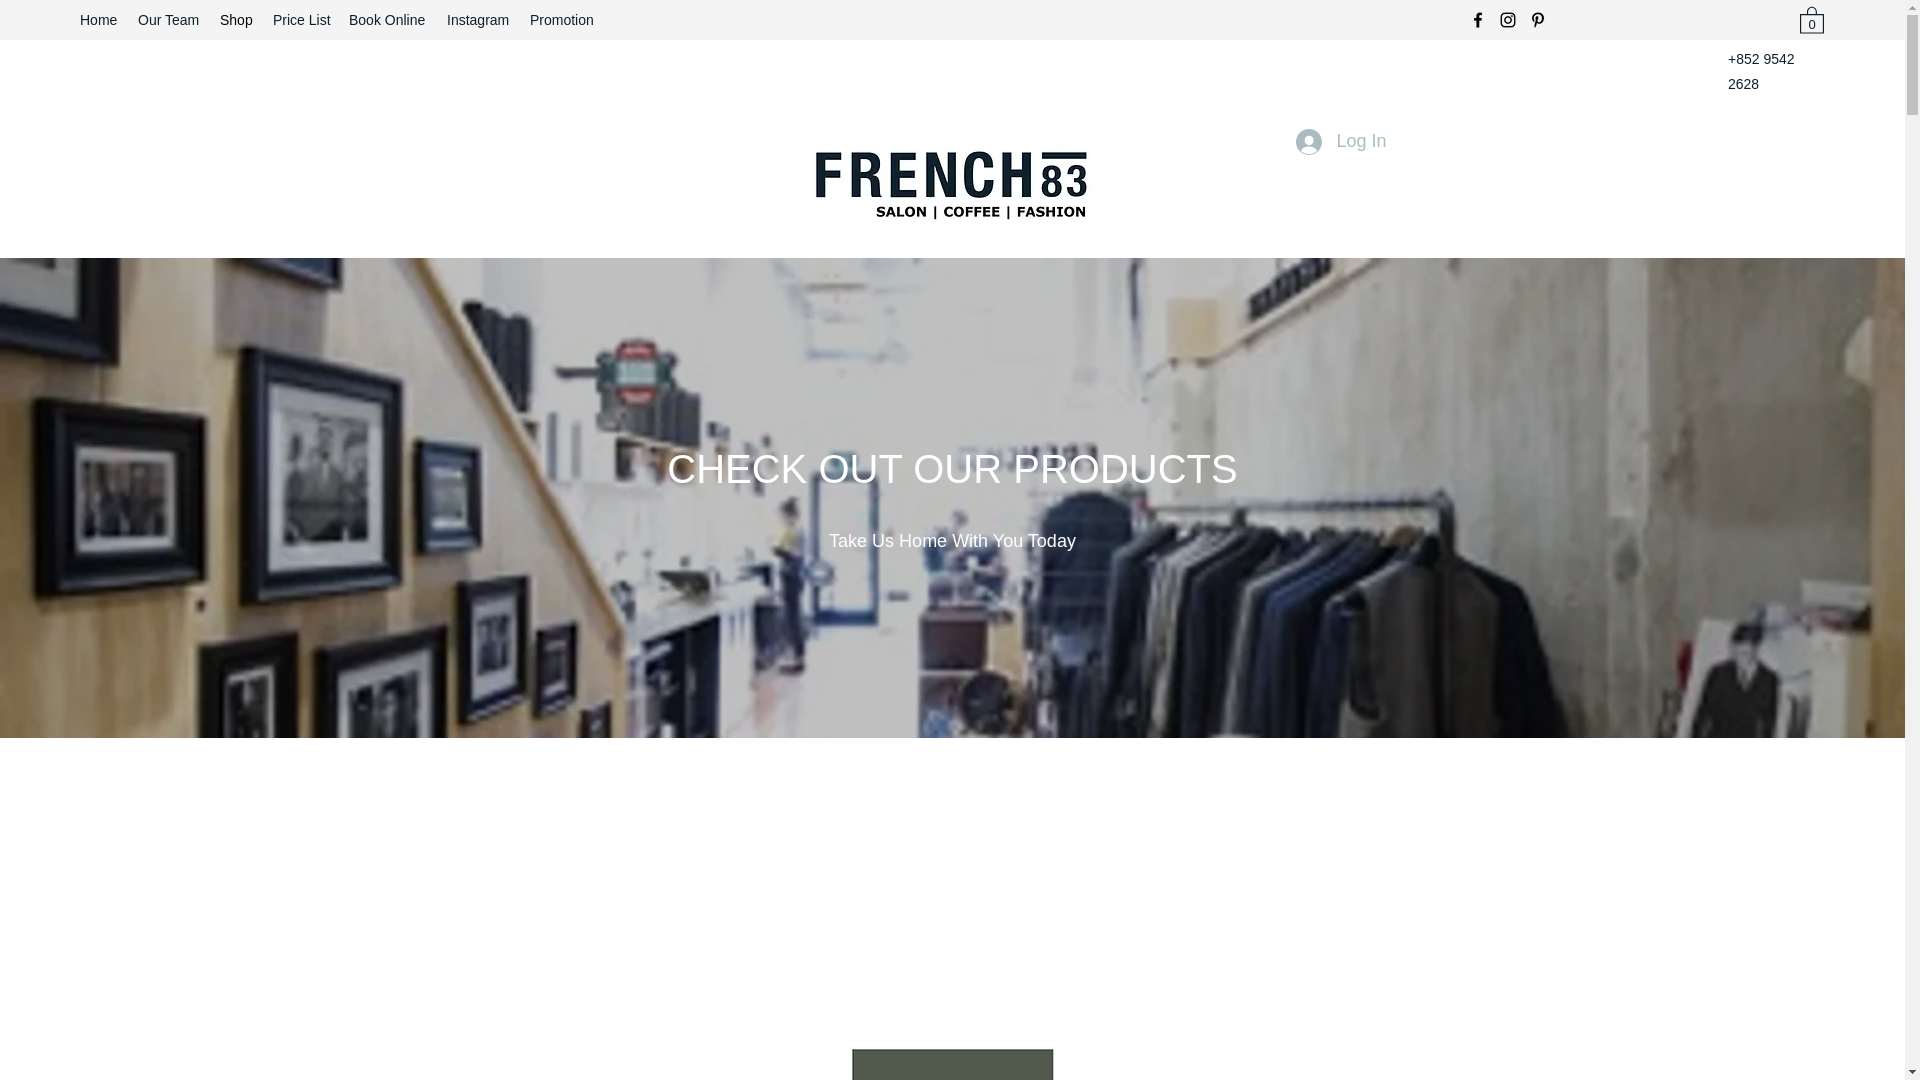 This screenshot has width=1920, height=1080. What do you see at coordinates (98, 20) in the screenshot?
I see `Home` at bounding box center [98, 20].